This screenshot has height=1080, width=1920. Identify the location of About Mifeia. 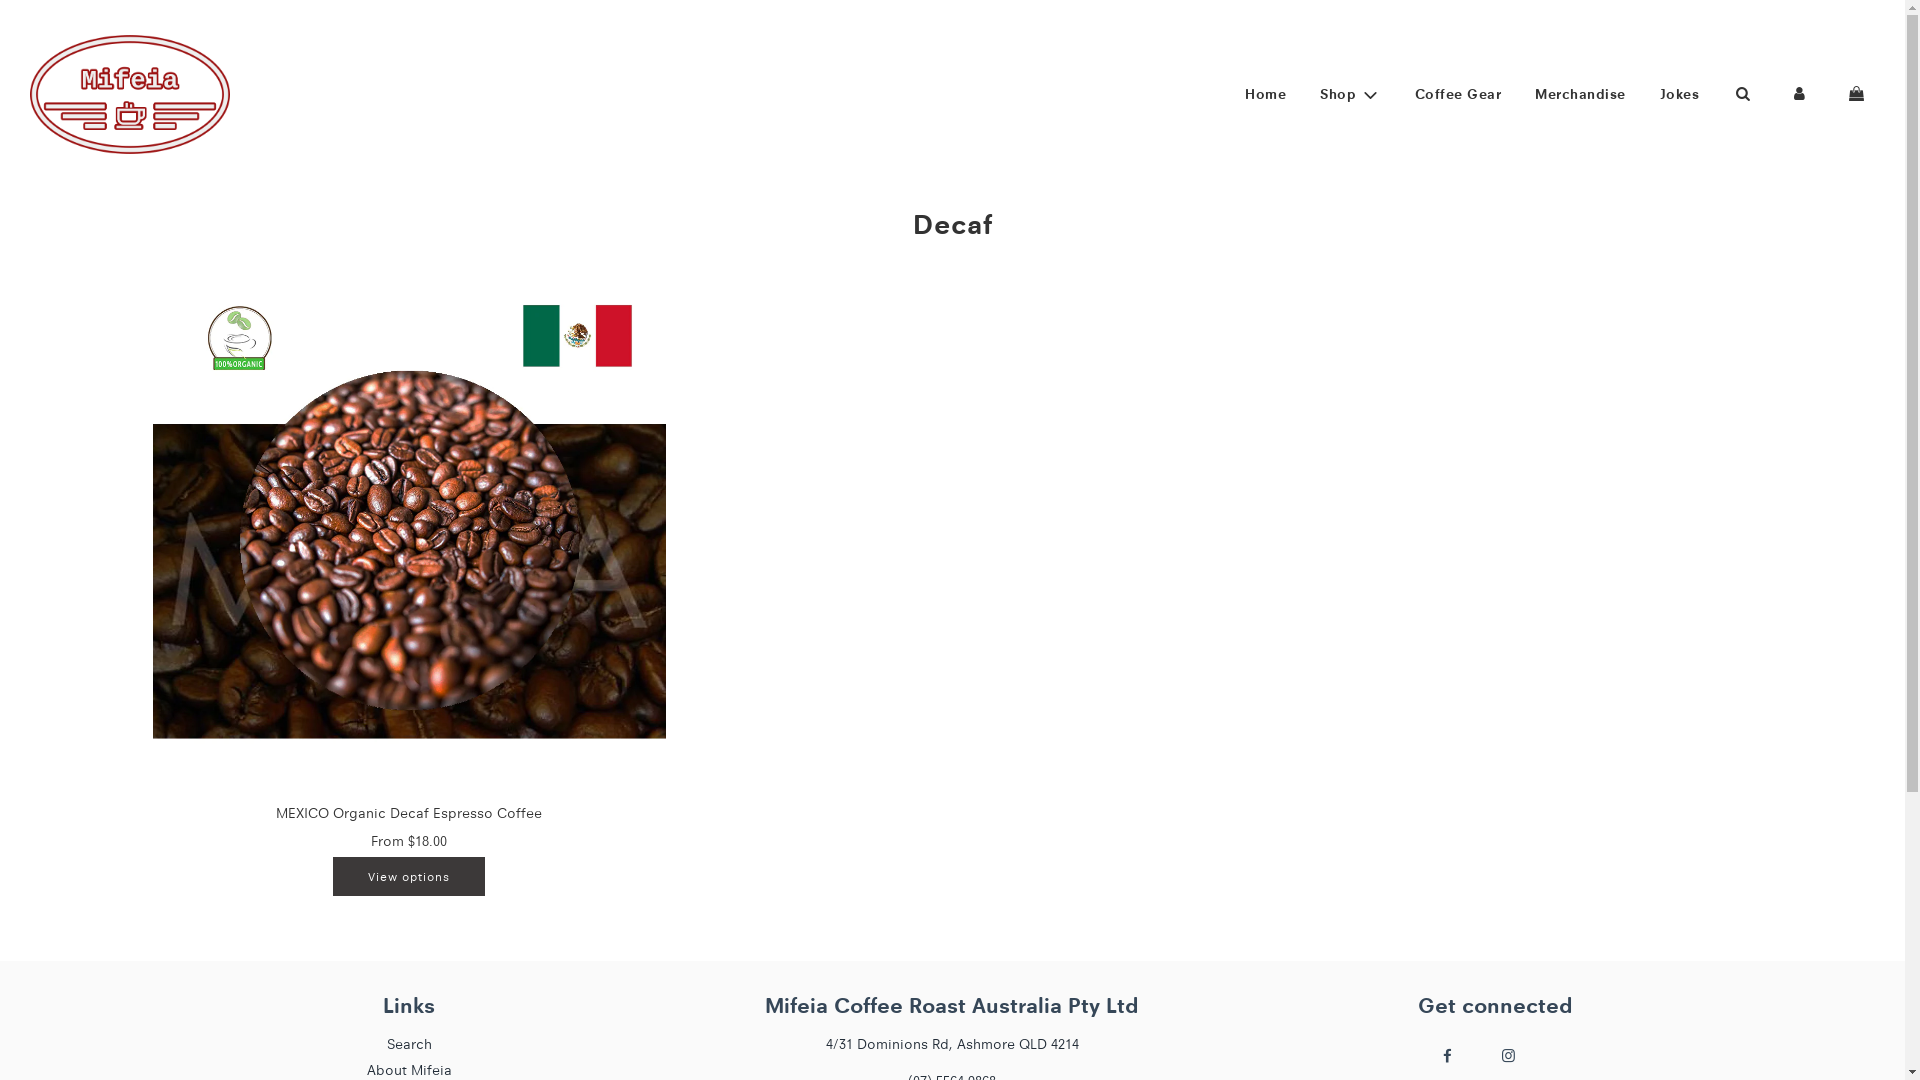
(410, 1070).